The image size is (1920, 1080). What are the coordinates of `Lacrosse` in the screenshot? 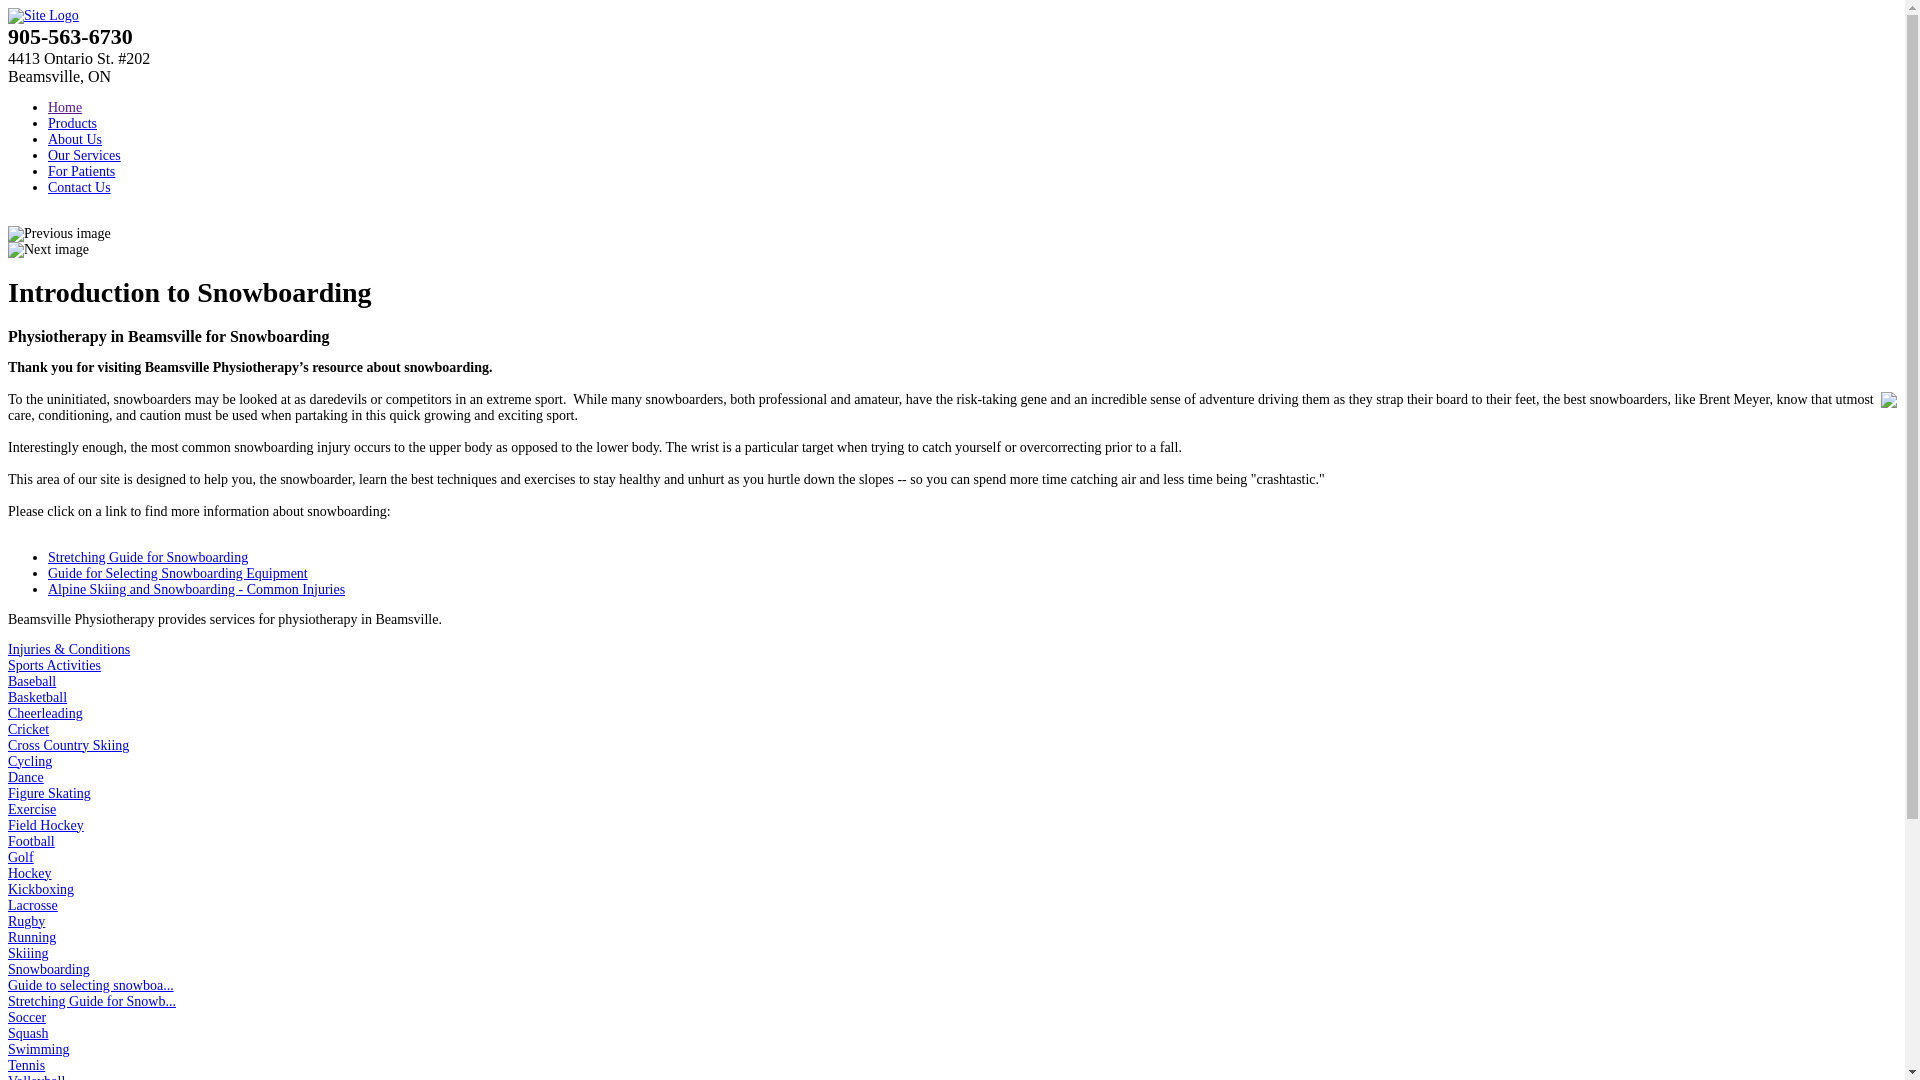 It's located at (33, 906).